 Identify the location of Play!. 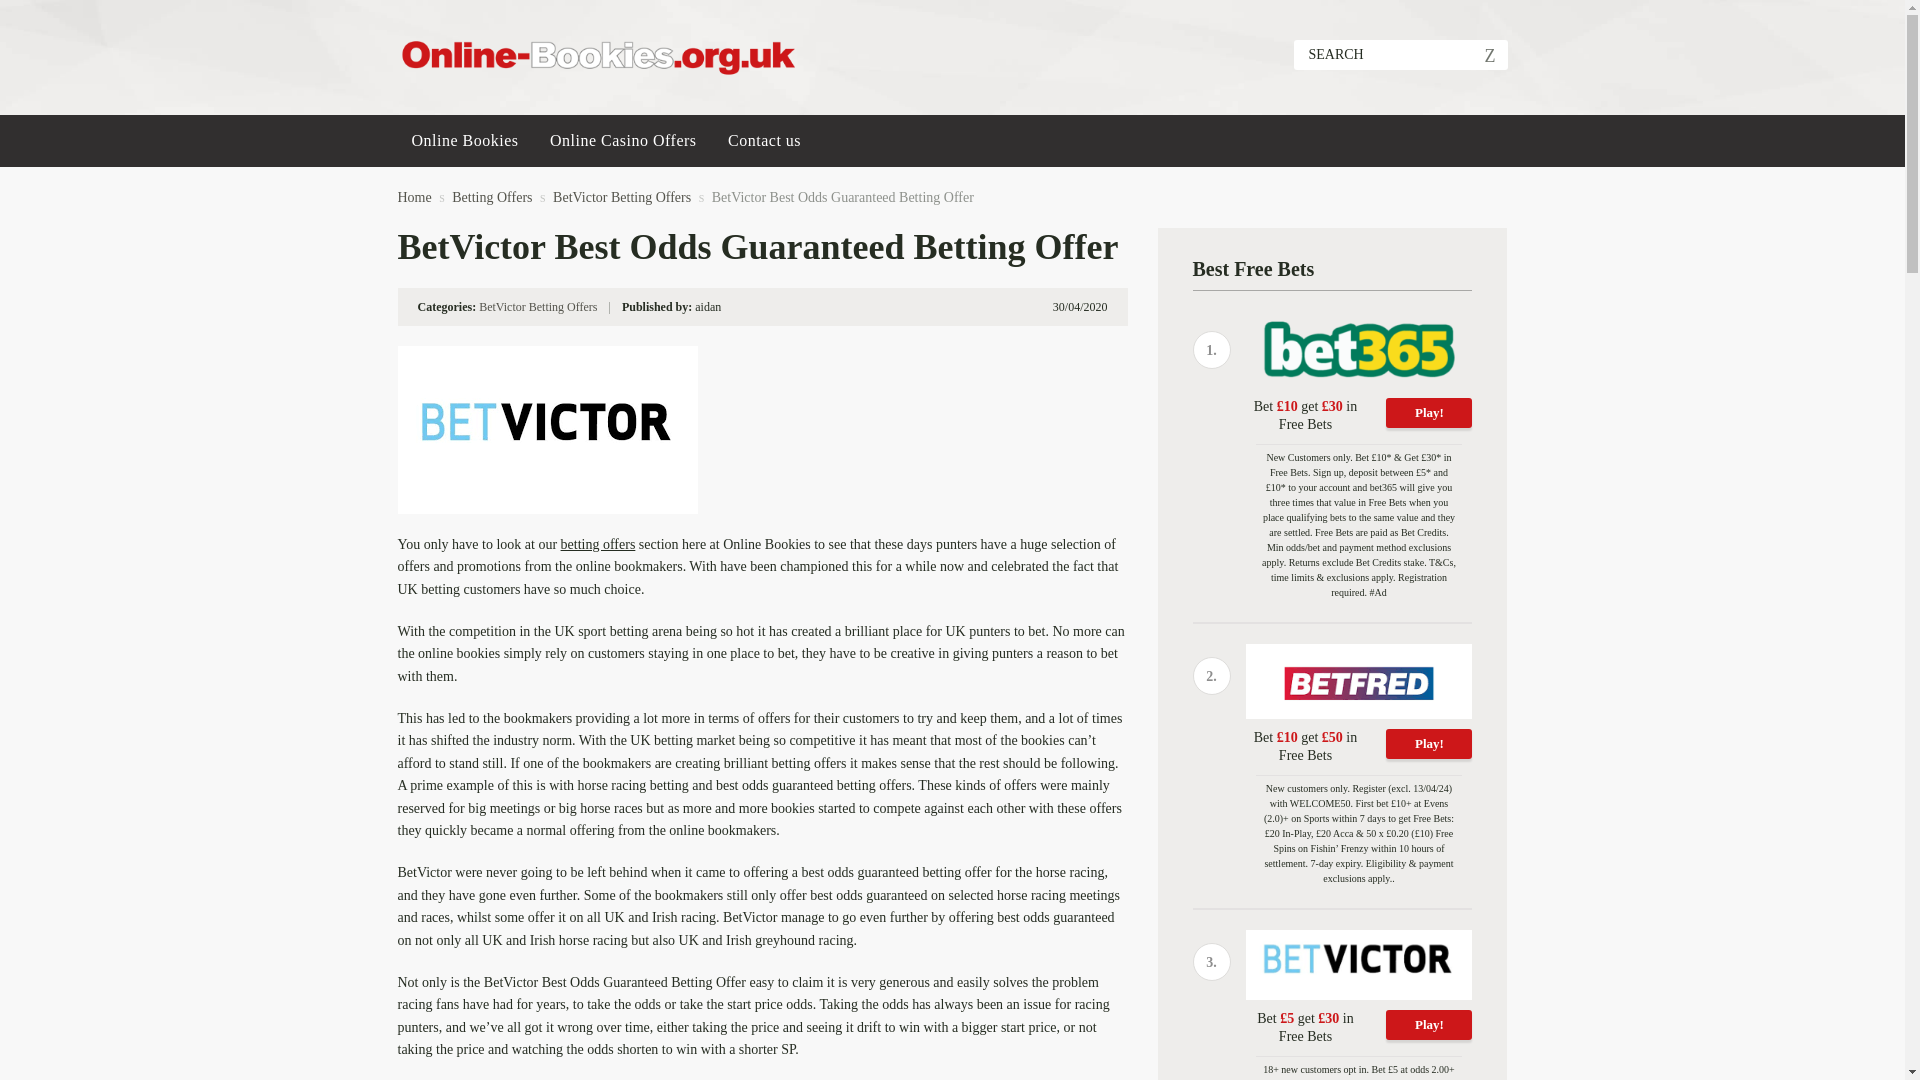
(1429, 744).